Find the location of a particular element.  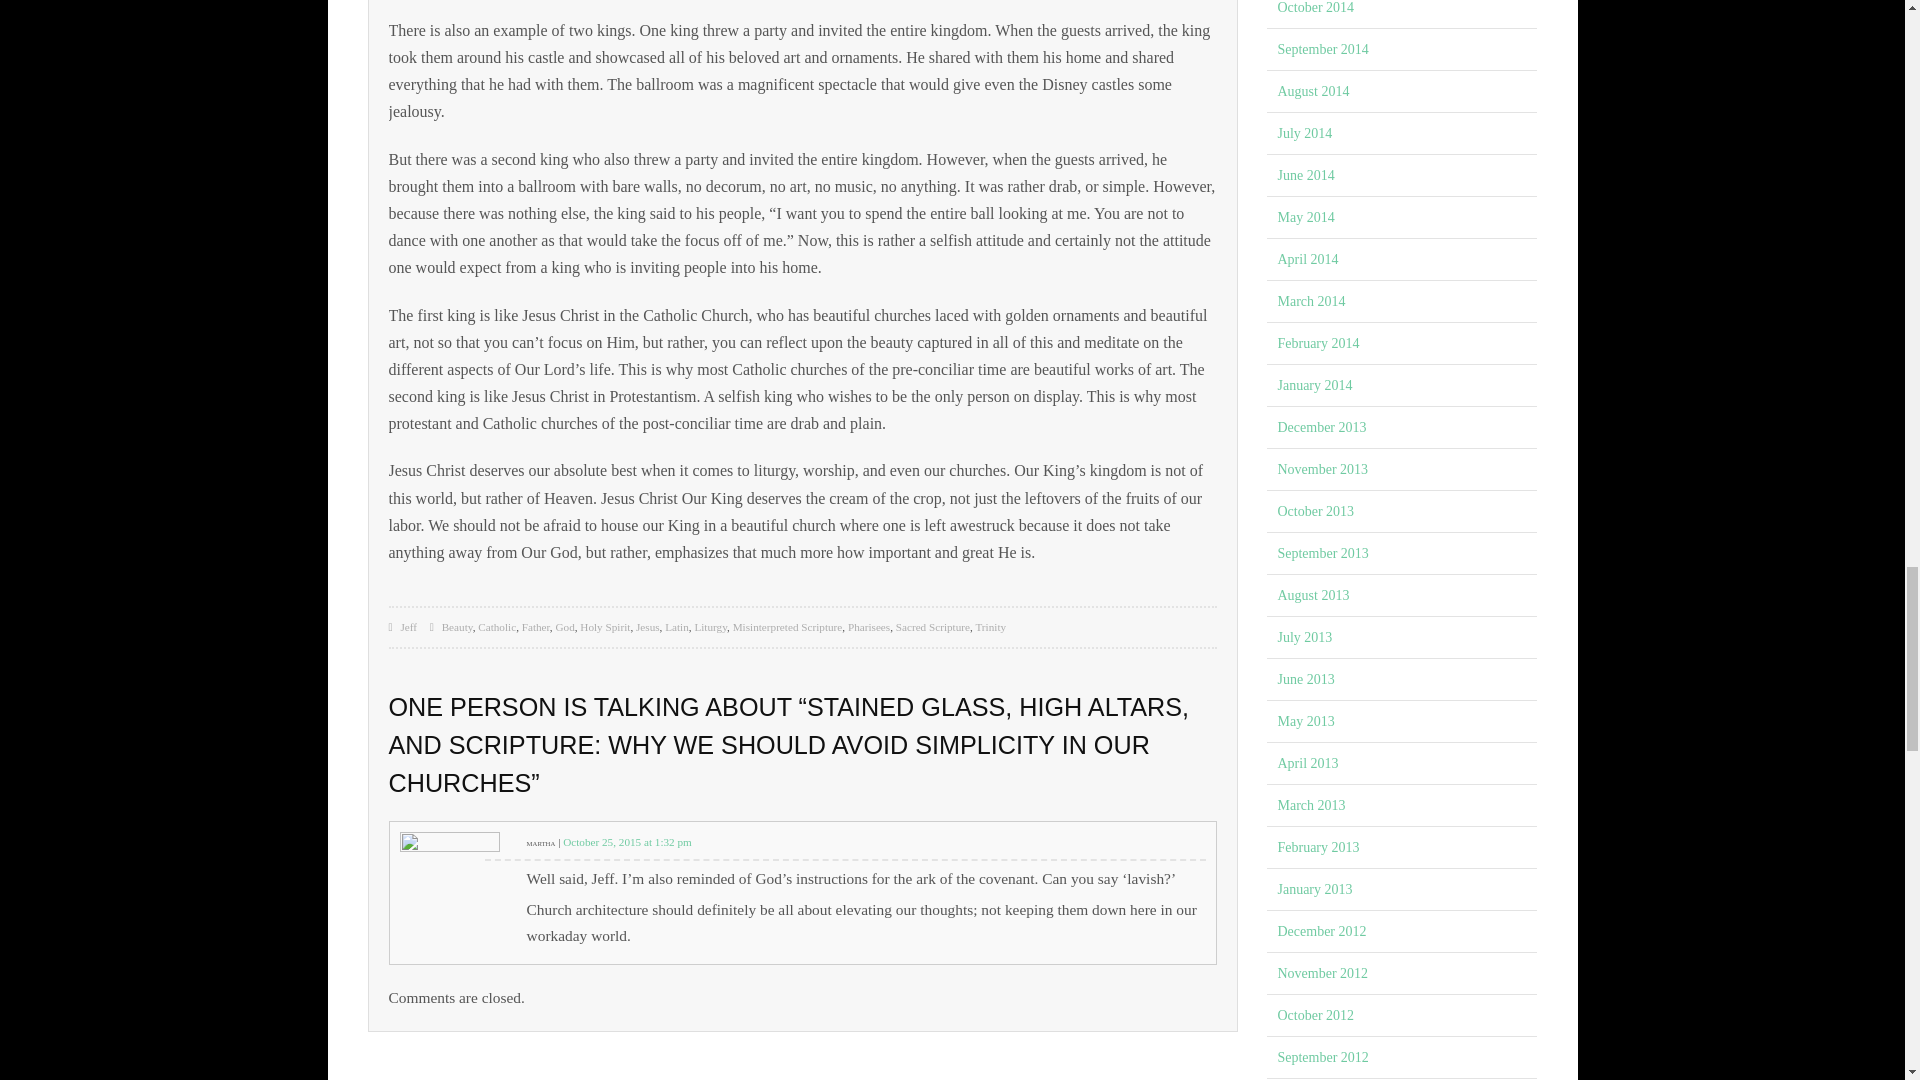

Jeff is located at coordinates (408, 626).